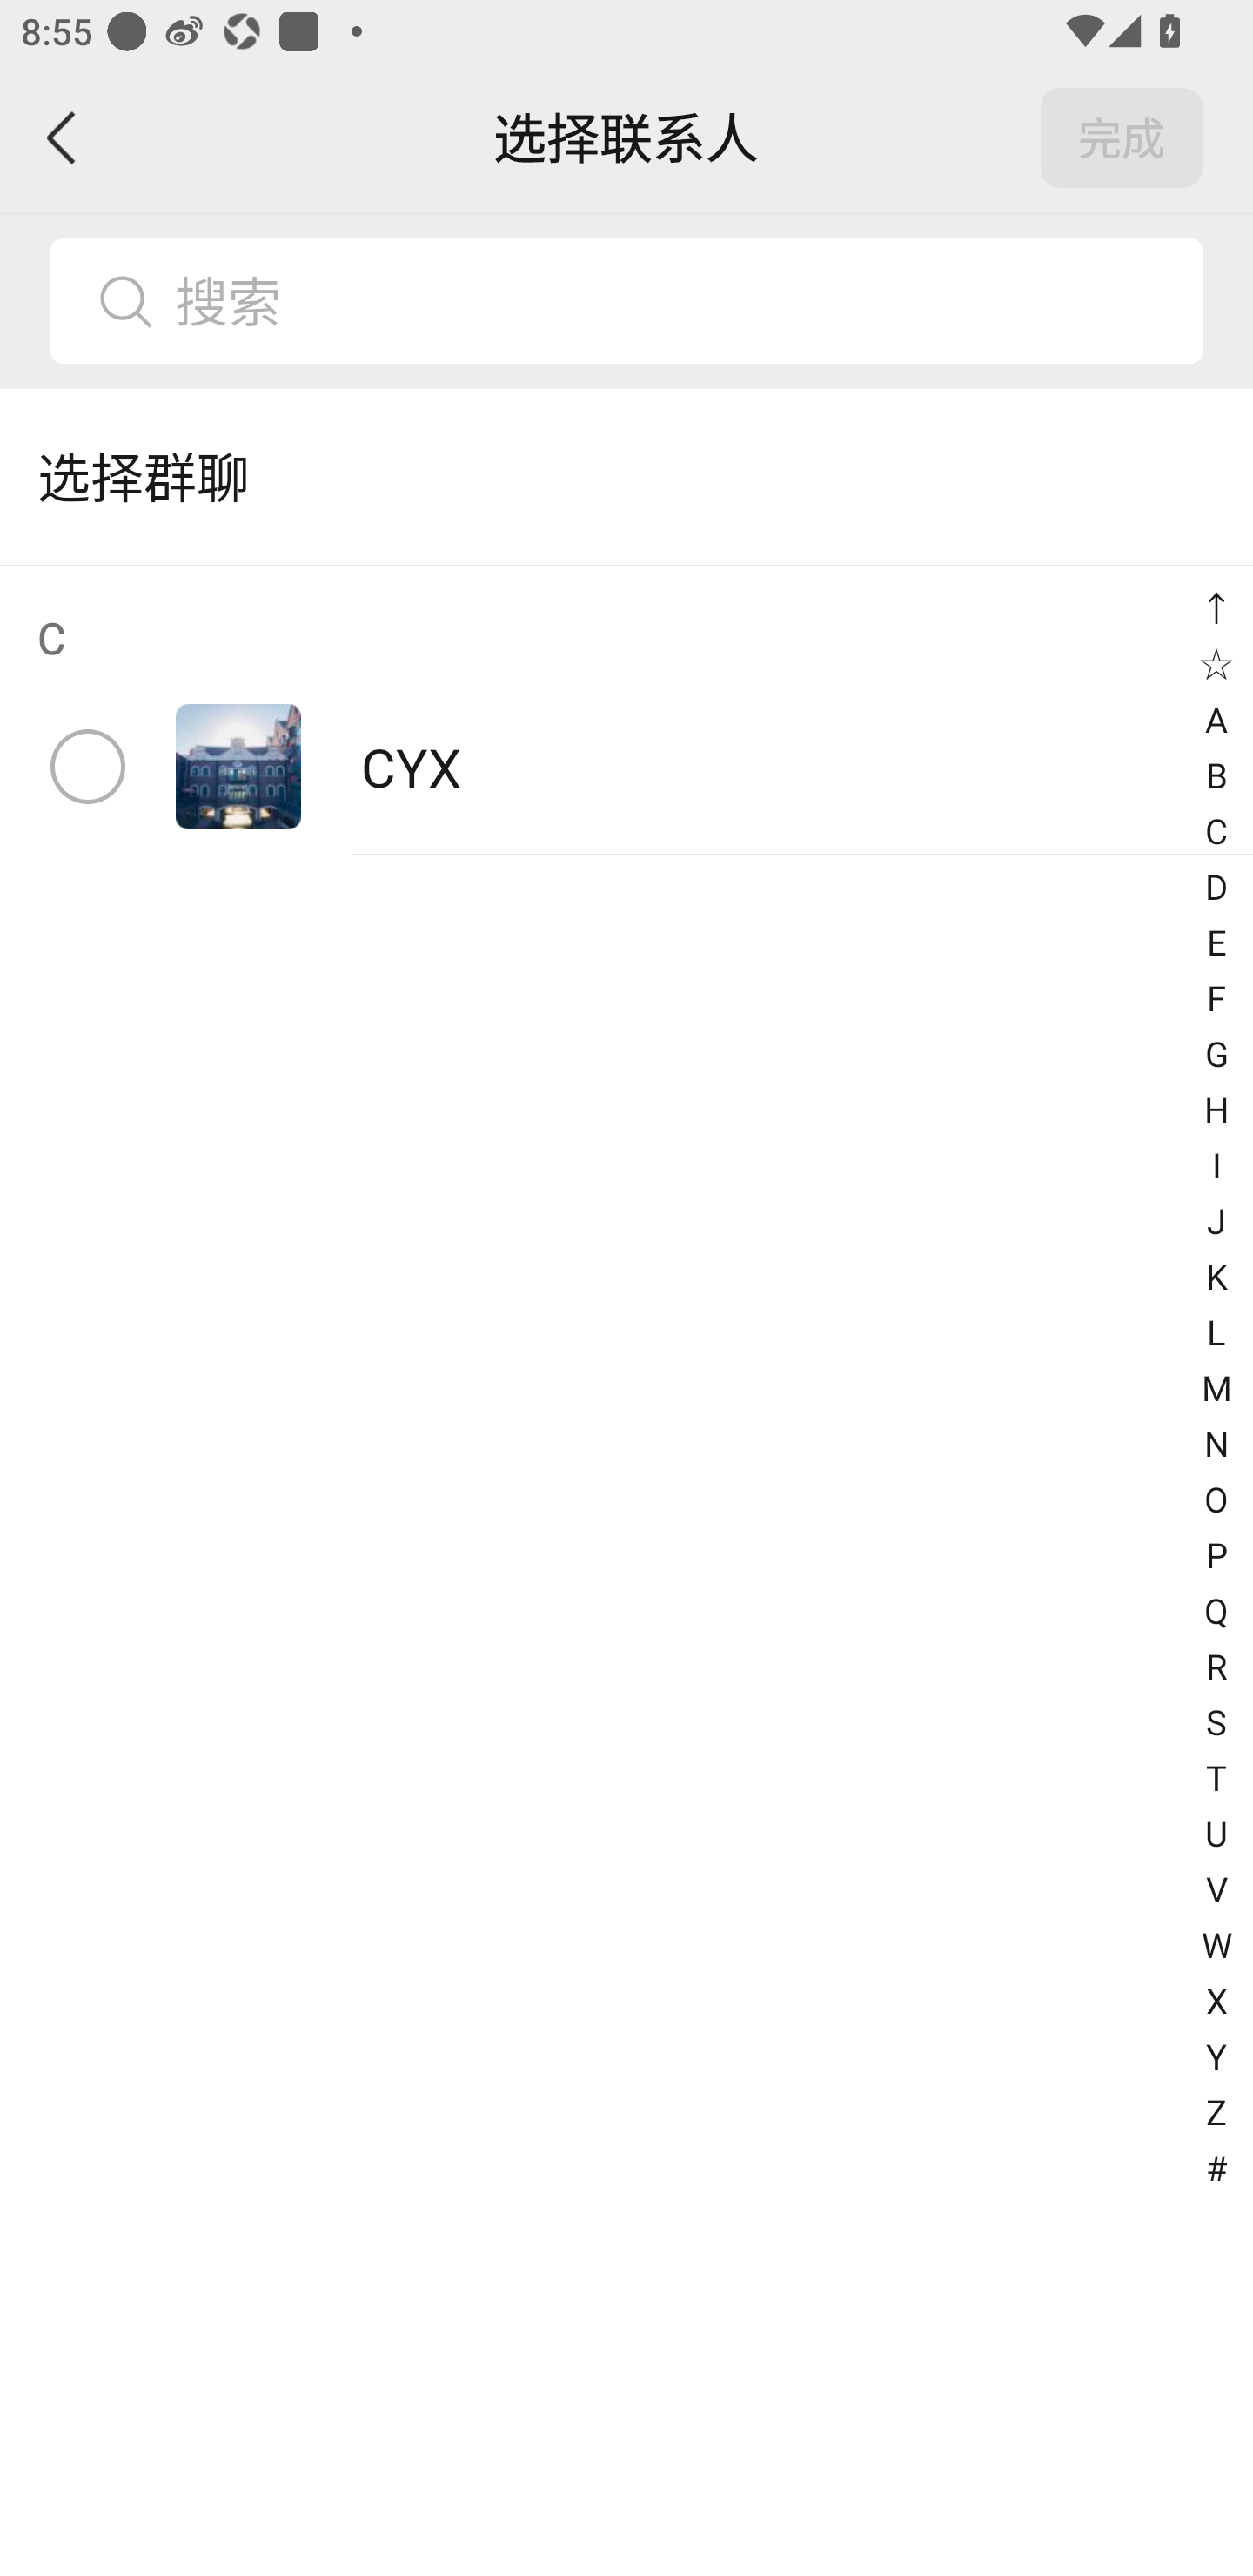 This screenshot has width=1253, height=2576. What do you see at coordinates (626, 301) in the screenshot?
I see `搜索` at bounding box center [626, 301].